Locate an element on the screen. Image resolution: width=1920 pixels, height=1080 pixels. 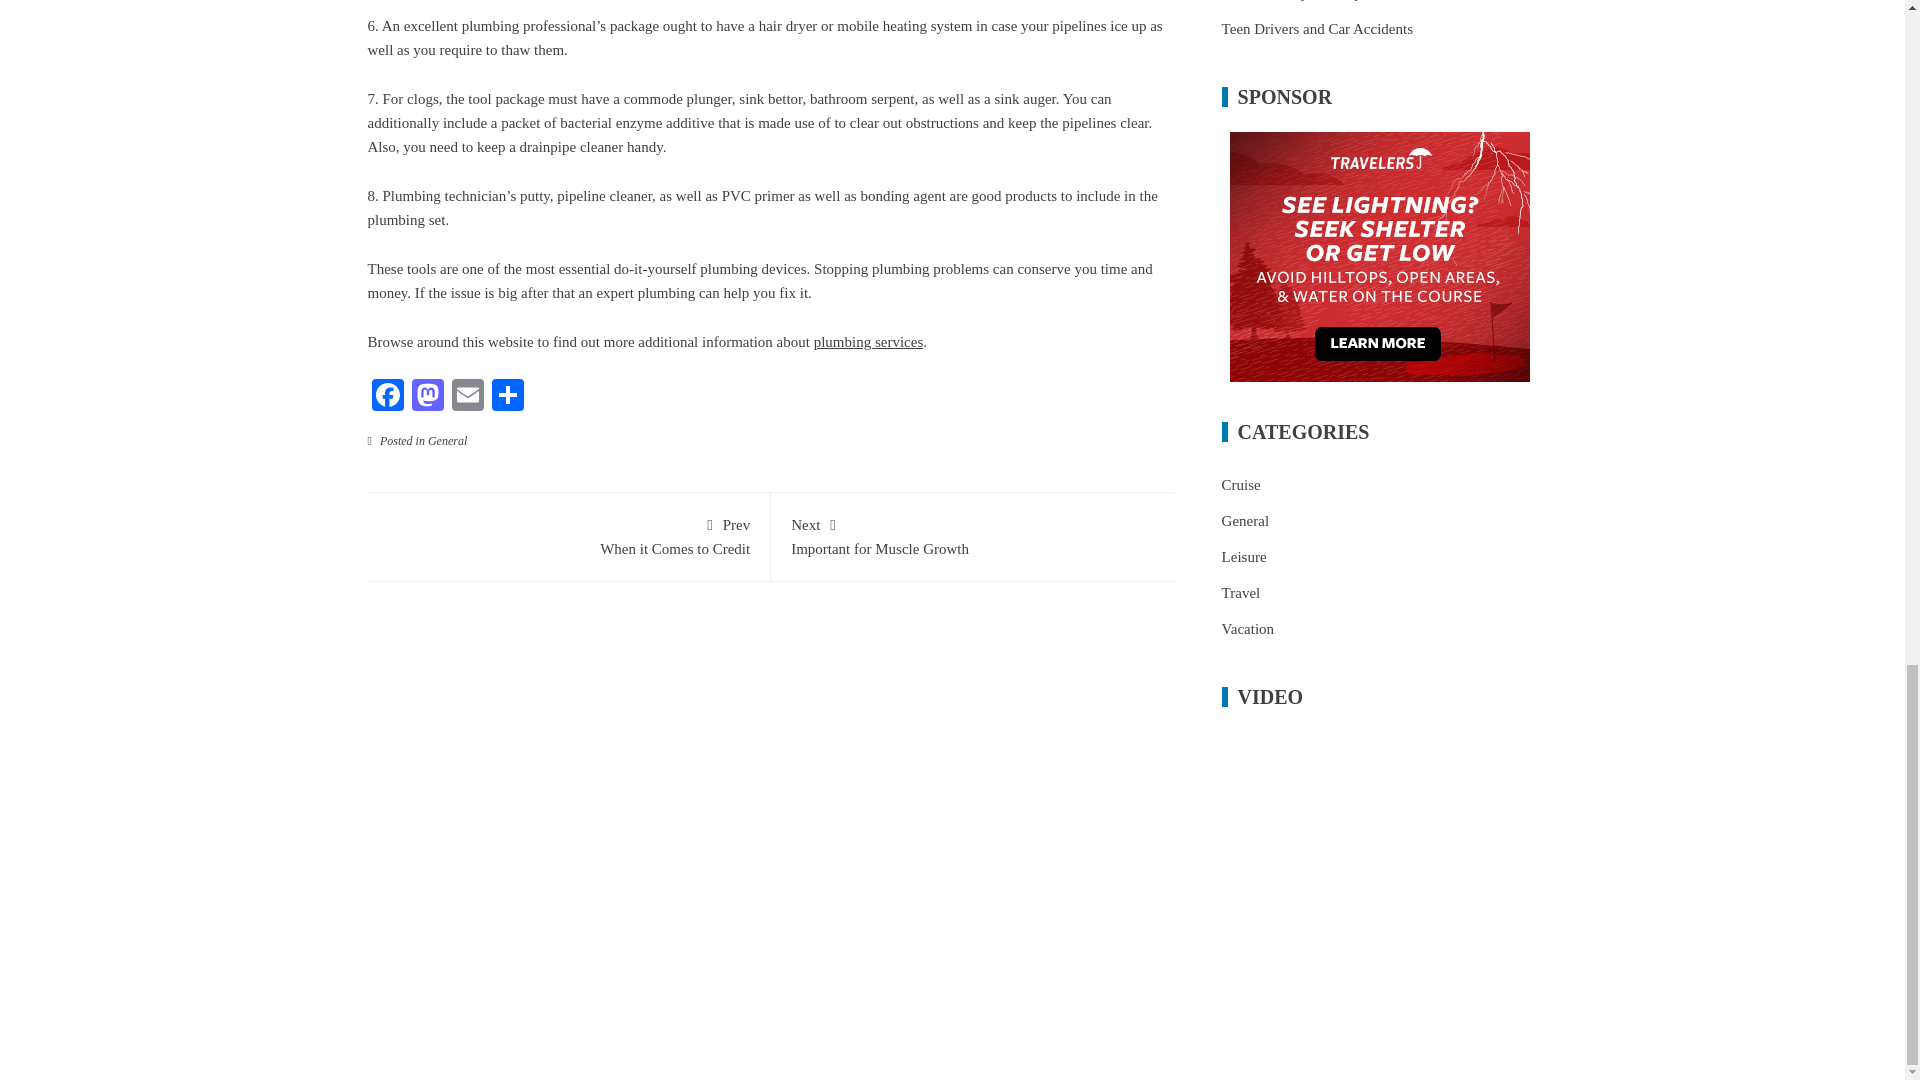
Cruise is located at coordinates (1317, 28).